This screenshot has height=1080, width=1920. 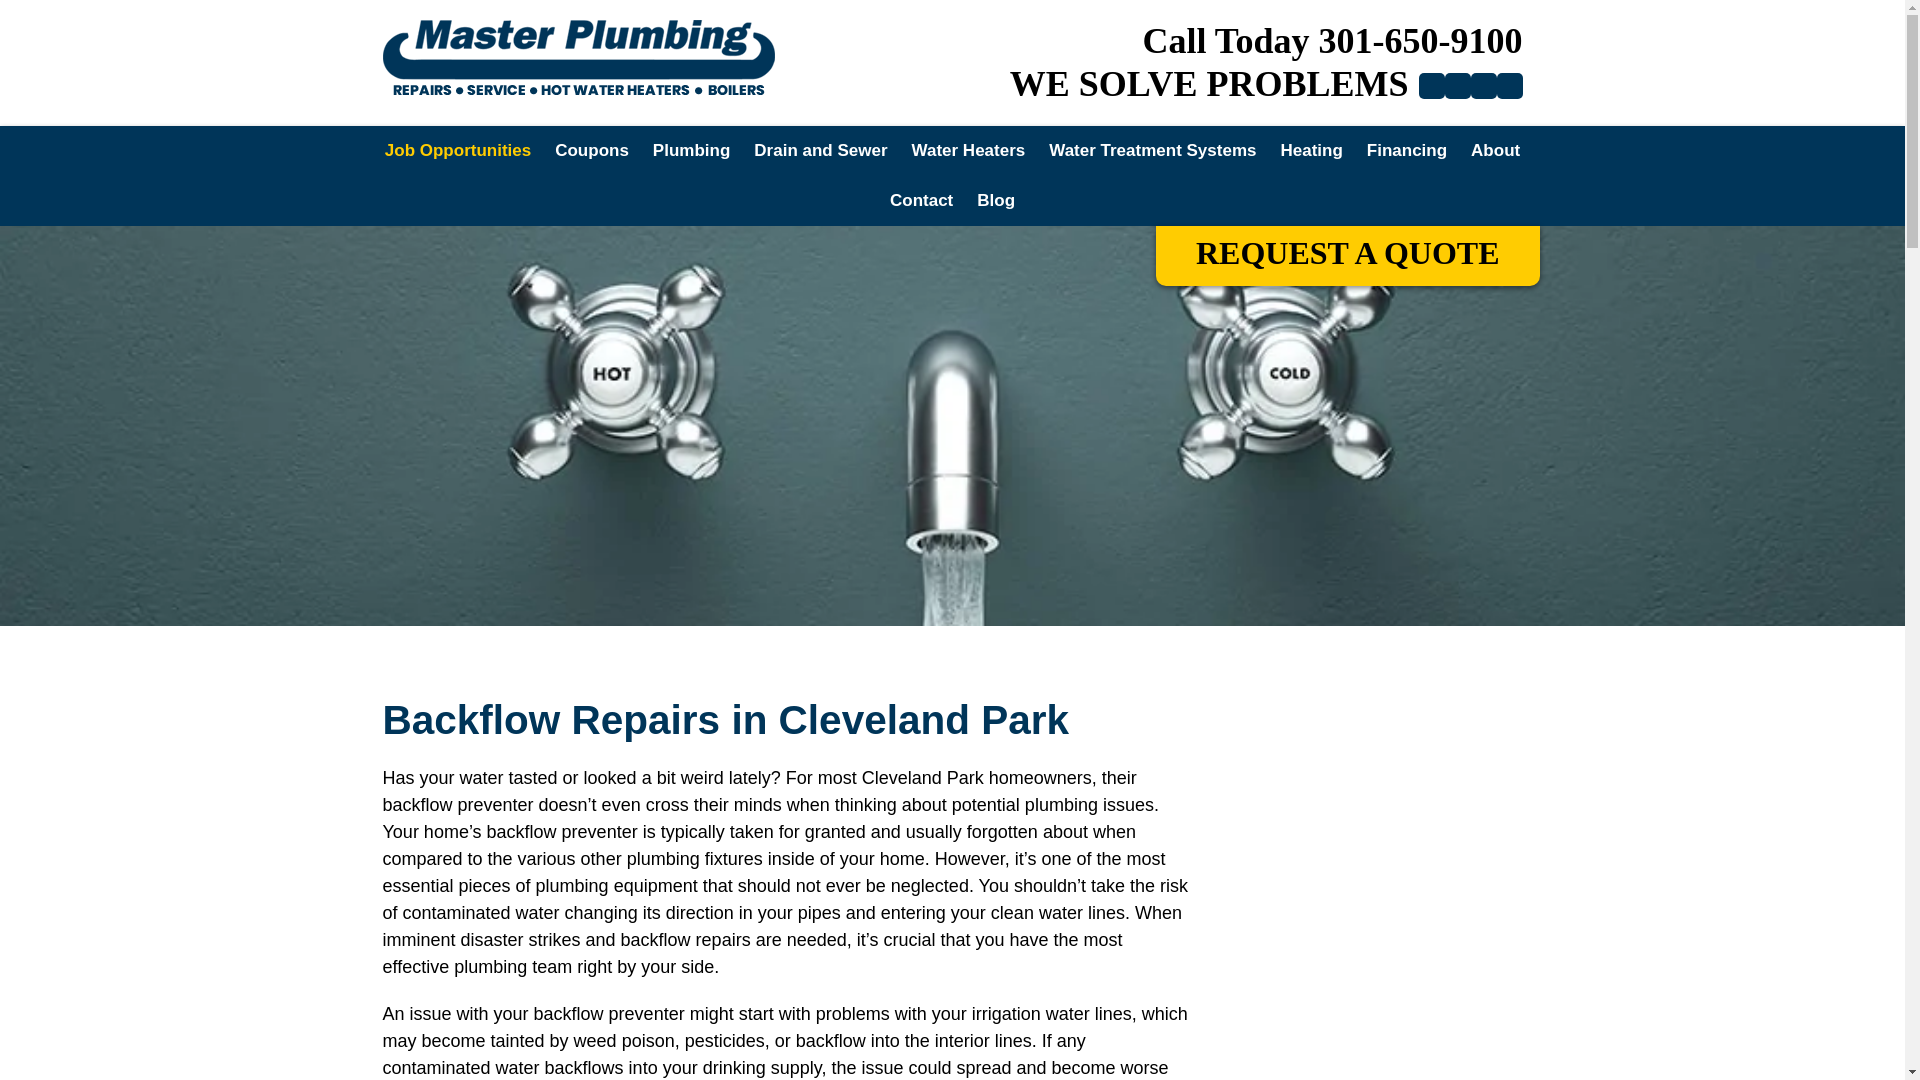 What do you see at coordinates (1310, 151) in the screenshot?
I see `Heating` at bounding box center [1310, 151].